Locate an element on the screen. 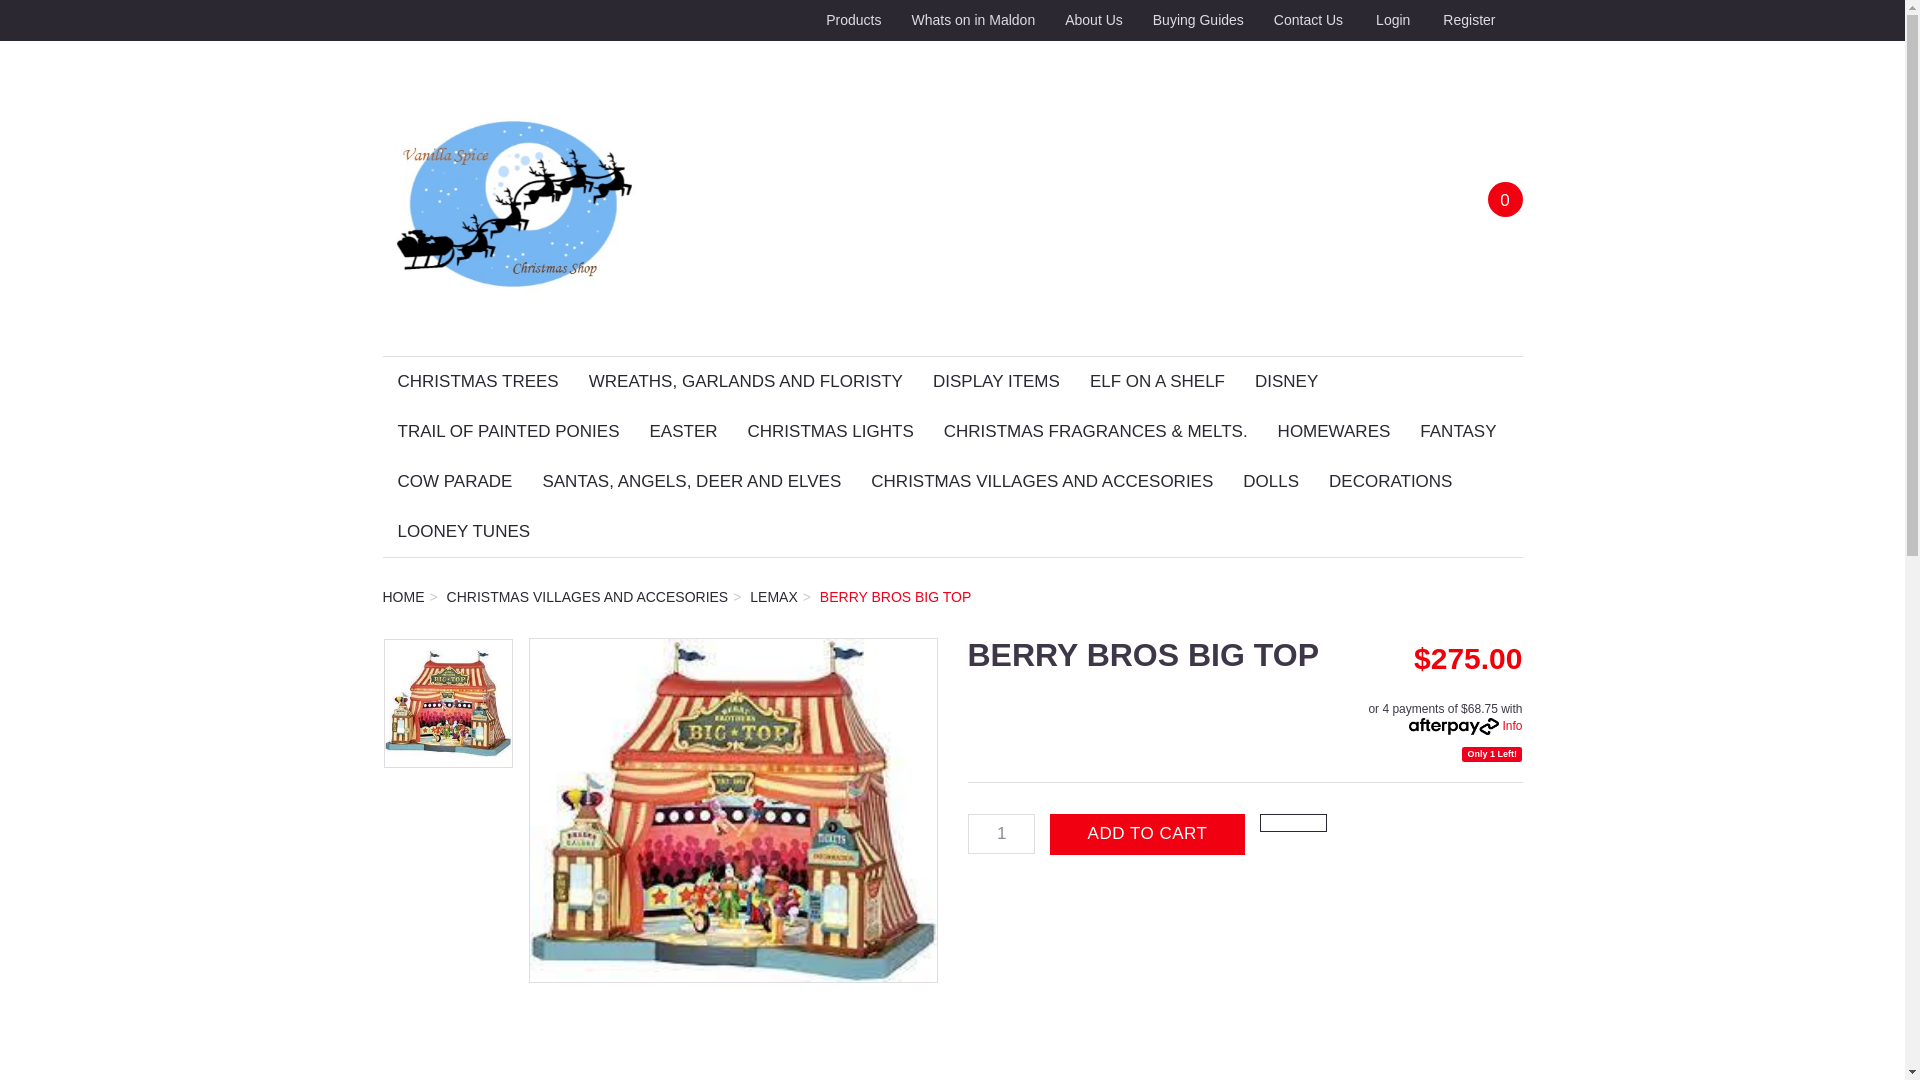 The image size is (1920, 1080). About Us is located at coordinates (1094, 20).